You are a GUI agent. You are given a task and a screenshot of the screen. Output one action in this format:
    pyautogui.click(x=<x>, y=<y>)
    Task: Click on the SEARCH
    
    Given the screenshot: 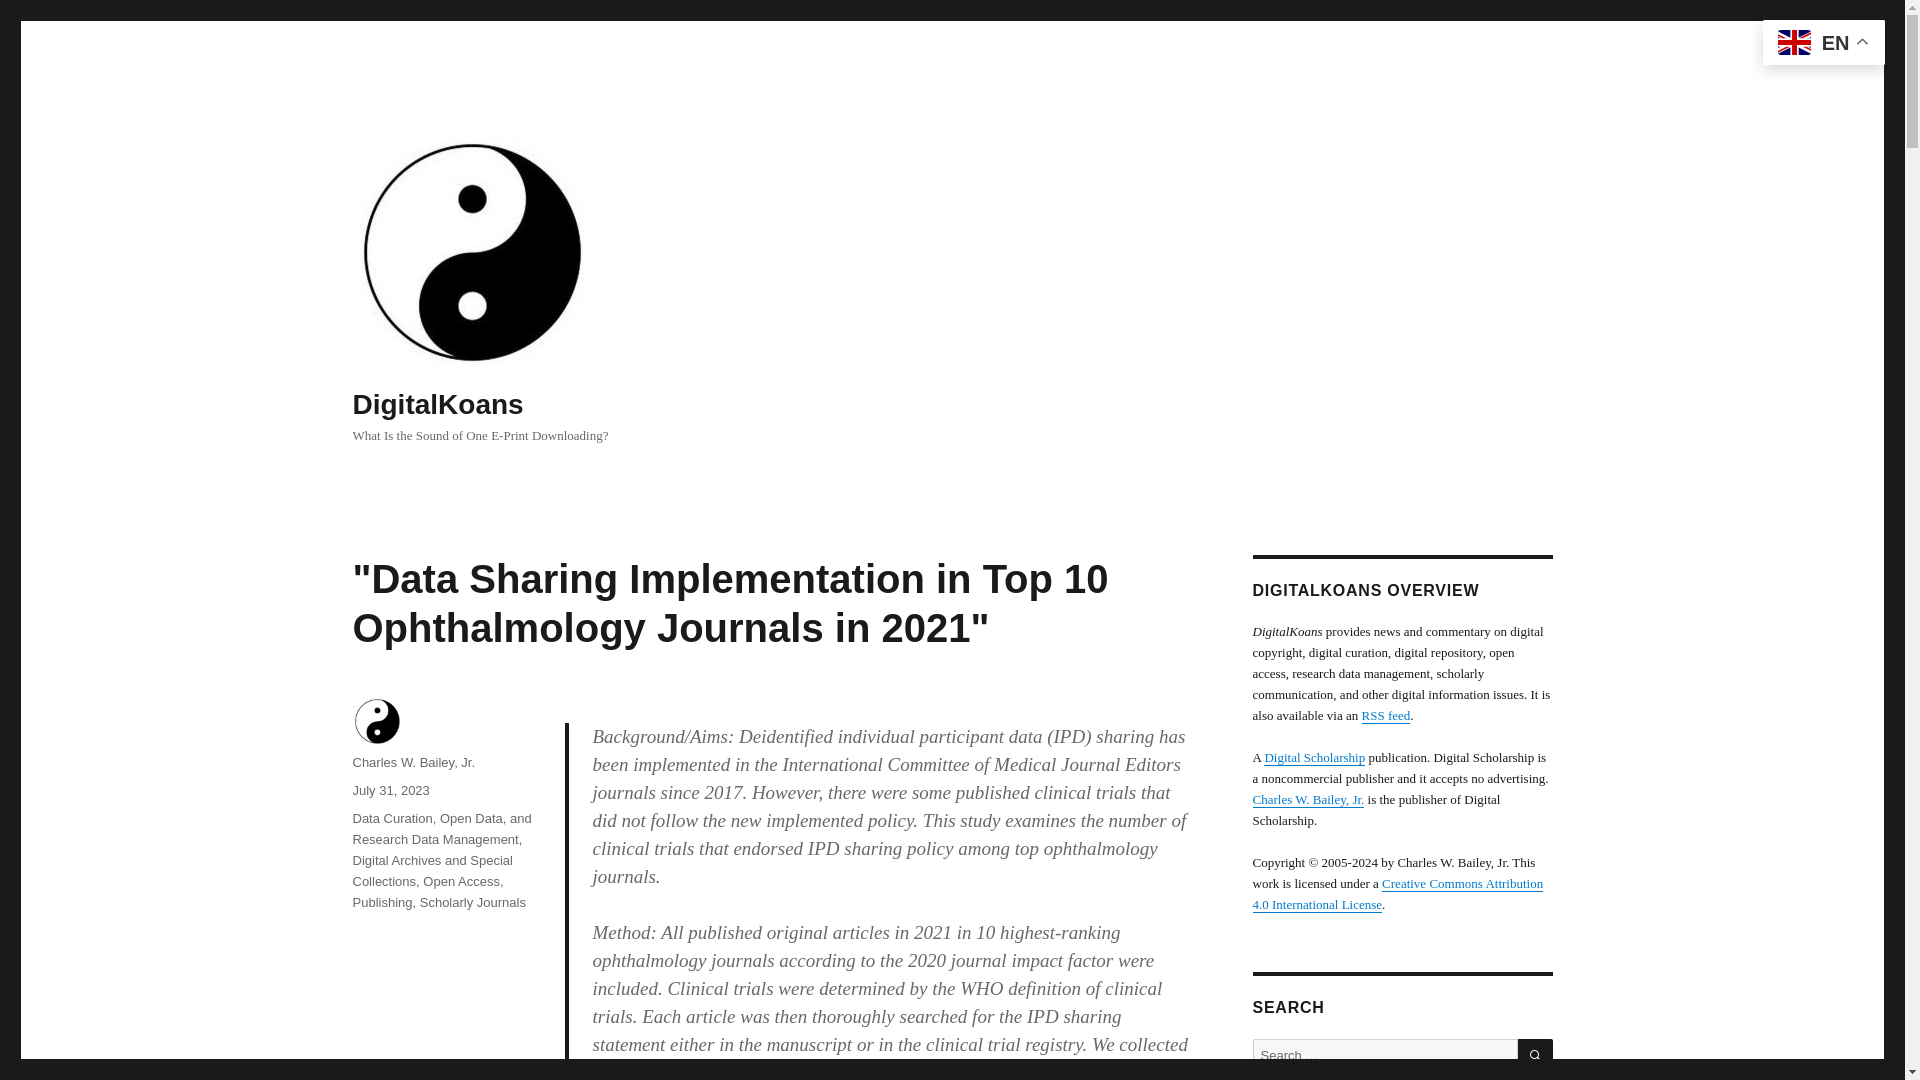 What is the action you would take?
    pyautogui.click(x=1536, y=1056)
    